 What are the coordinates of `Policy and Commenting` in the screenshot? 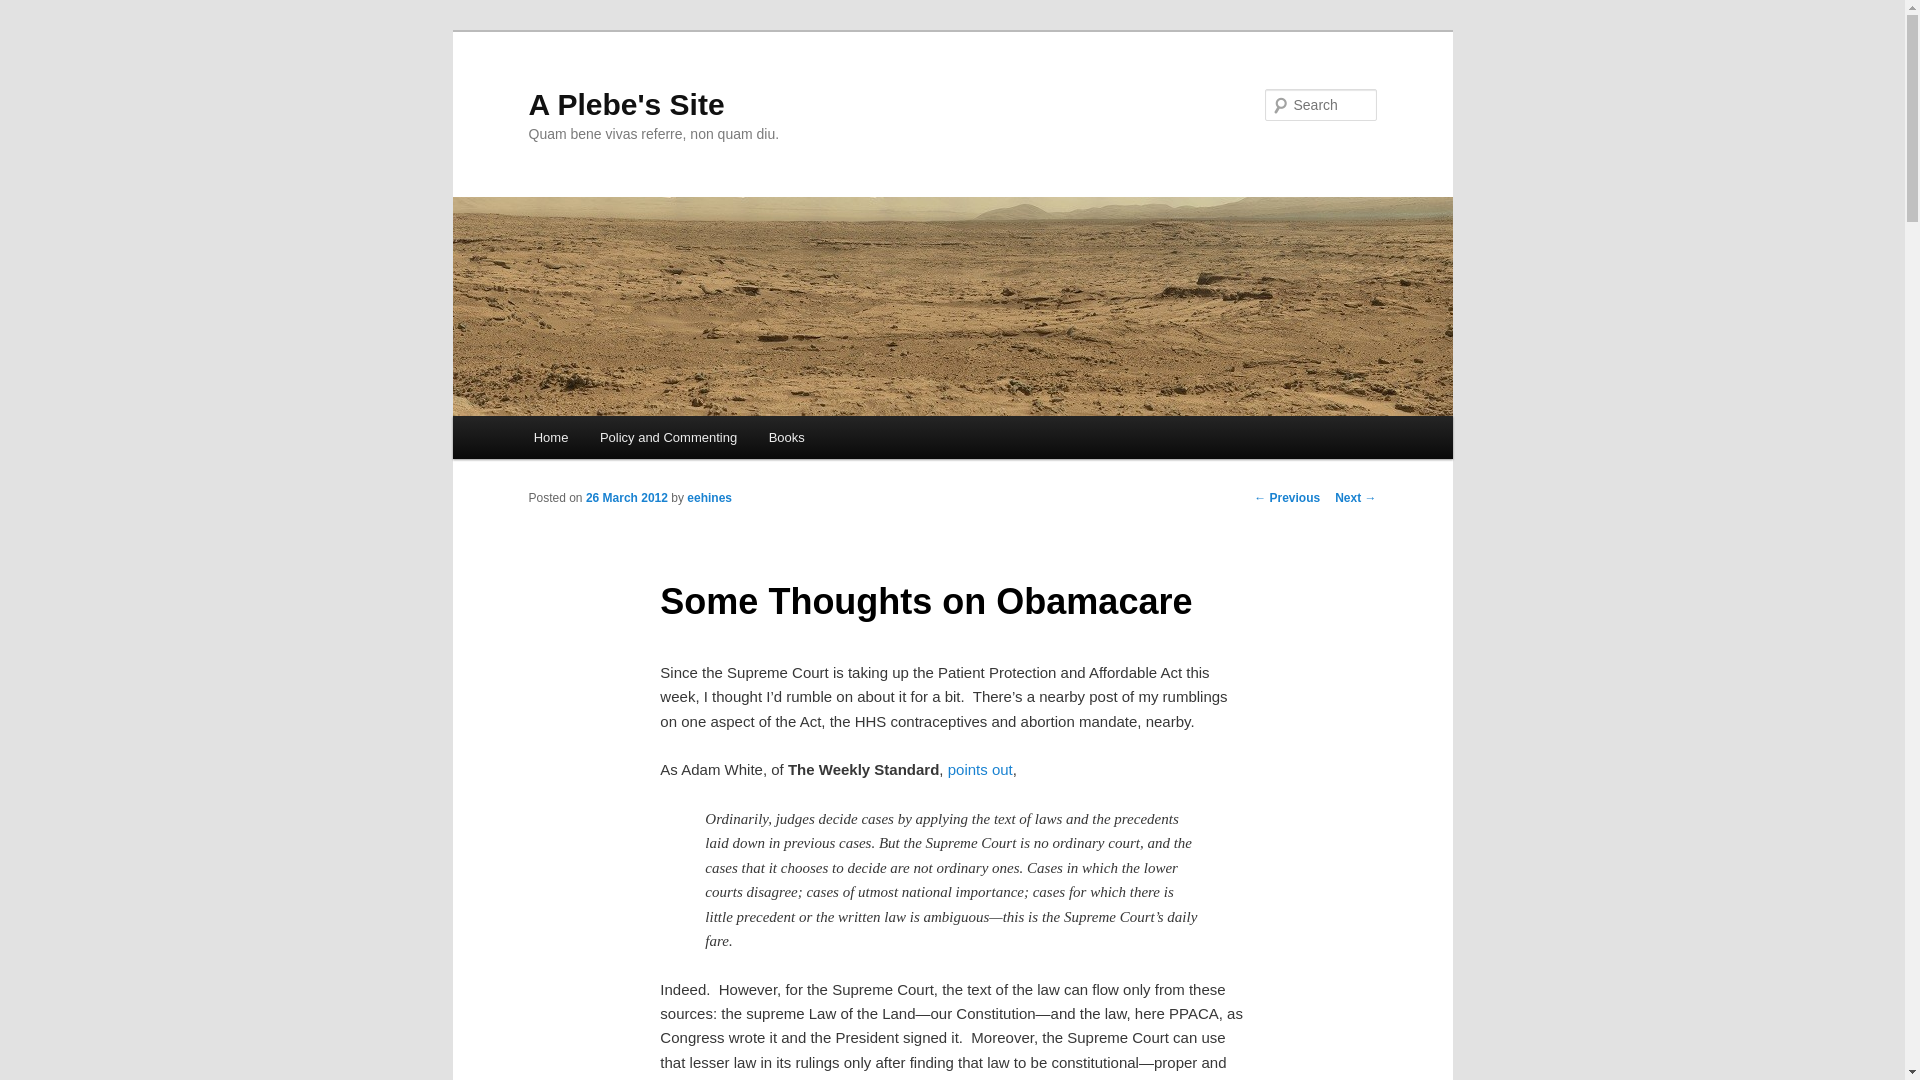 It's located at (668, 437).